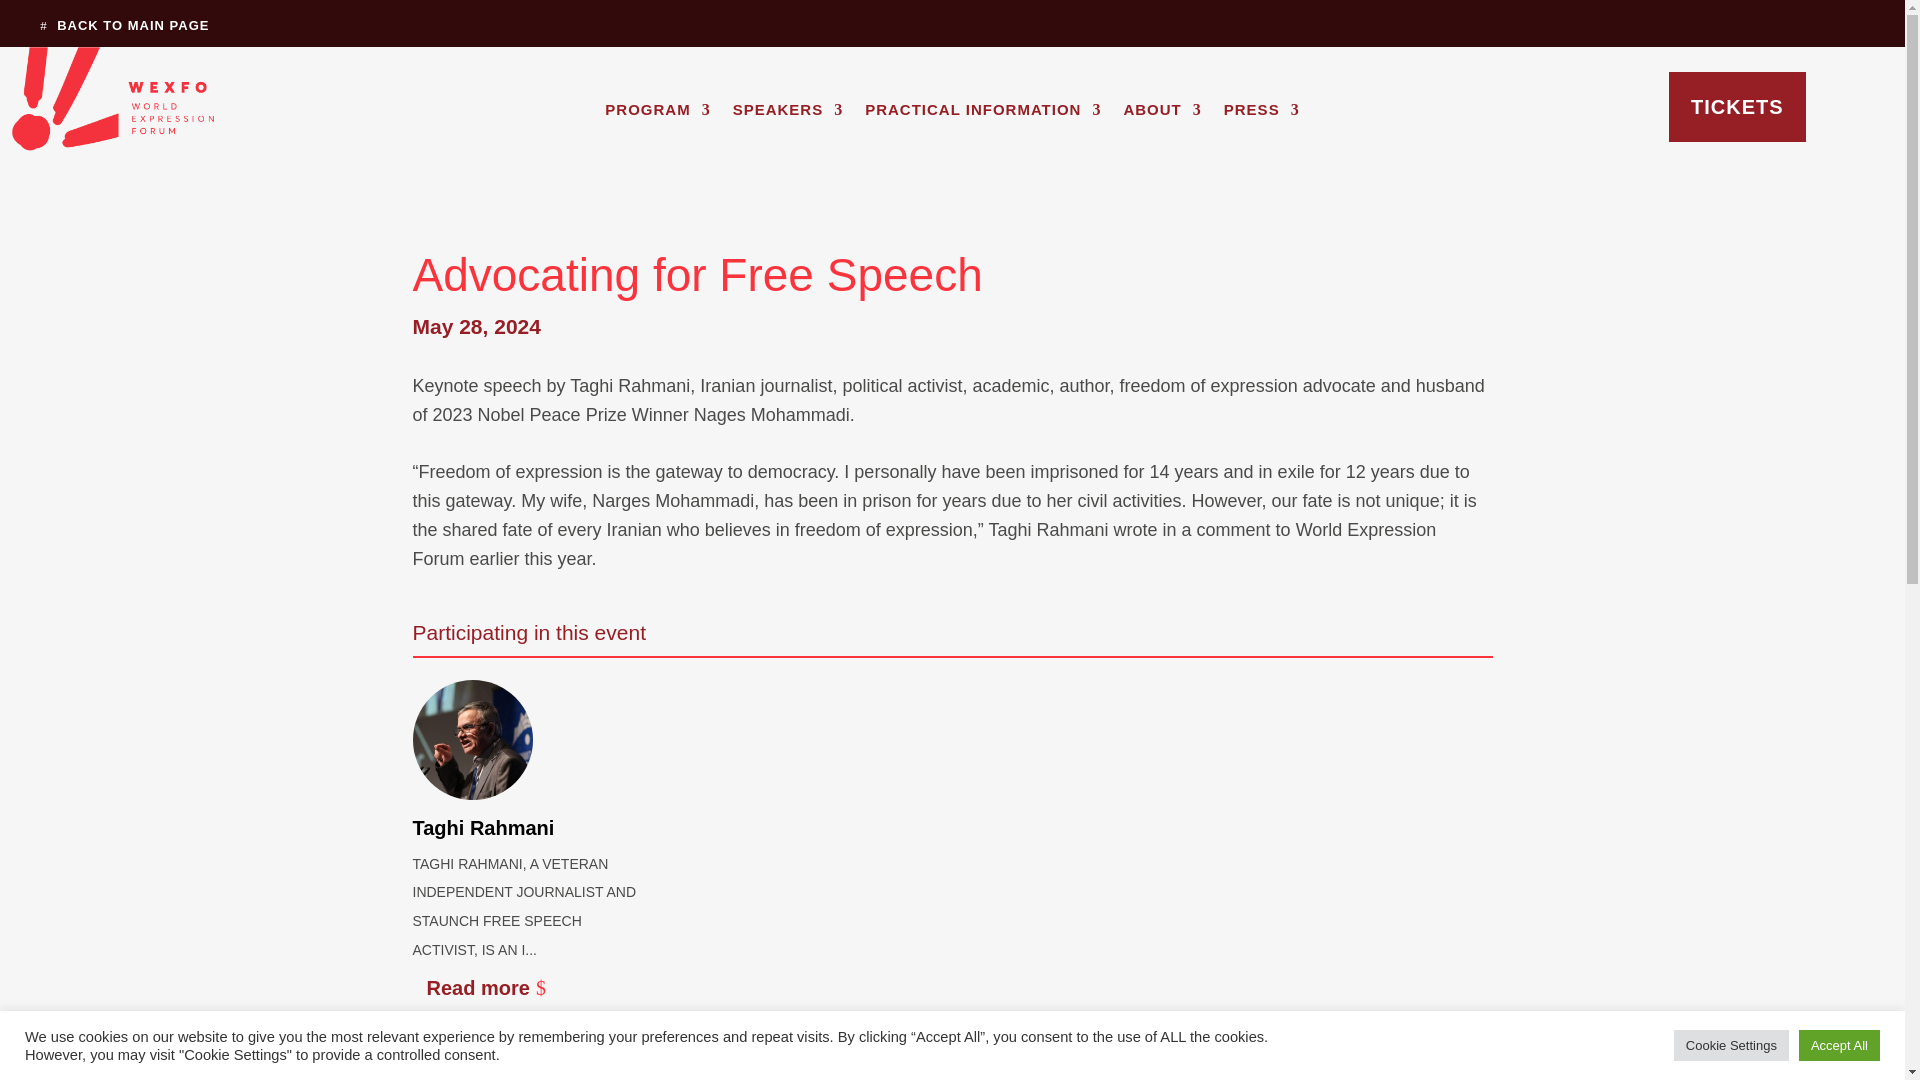 Image resolution: width=1920 pixels, height=1080 pixels. Describe the element at coordinates (657, 114) in the screenshot. I see `PROGRAM` at that location.